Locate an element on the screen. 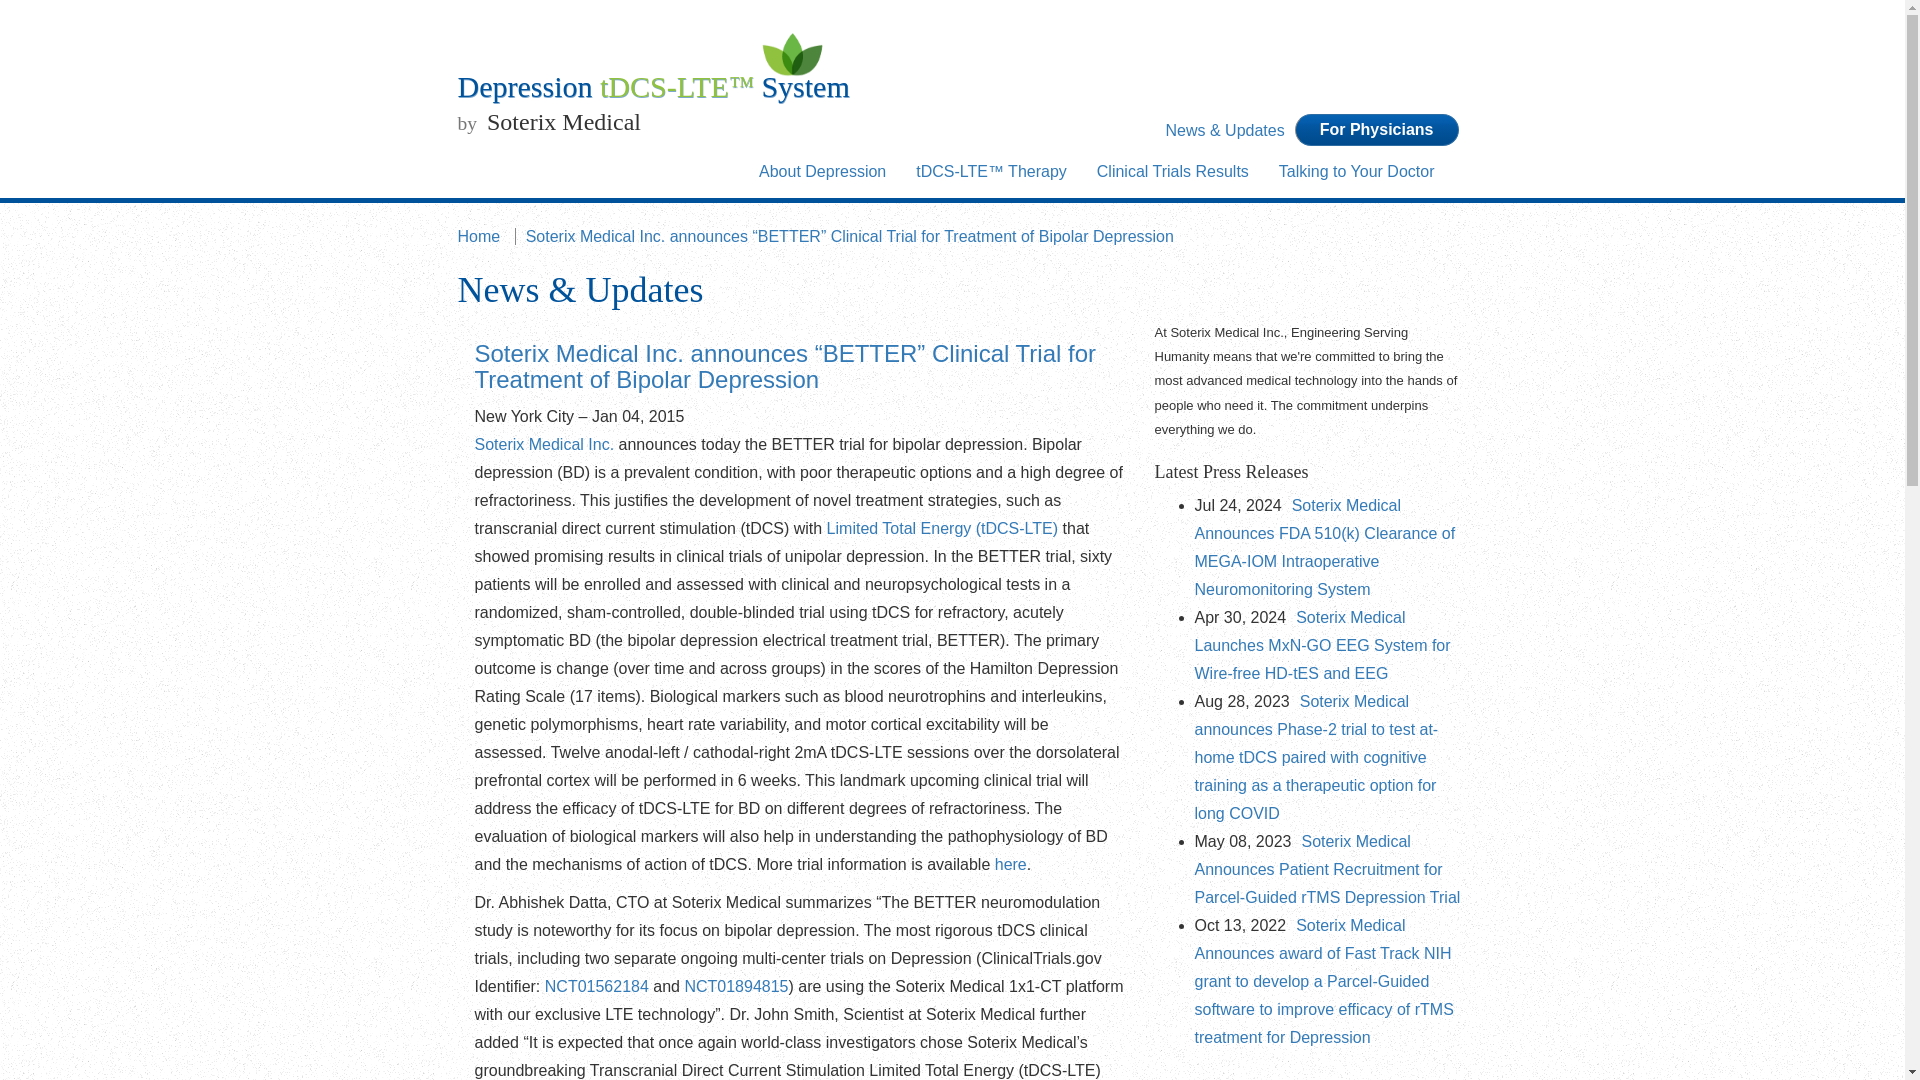 The width and height of the screenshot is (1920, 1080). Soterix Medical Inc. is located at coordinates (544, 444).